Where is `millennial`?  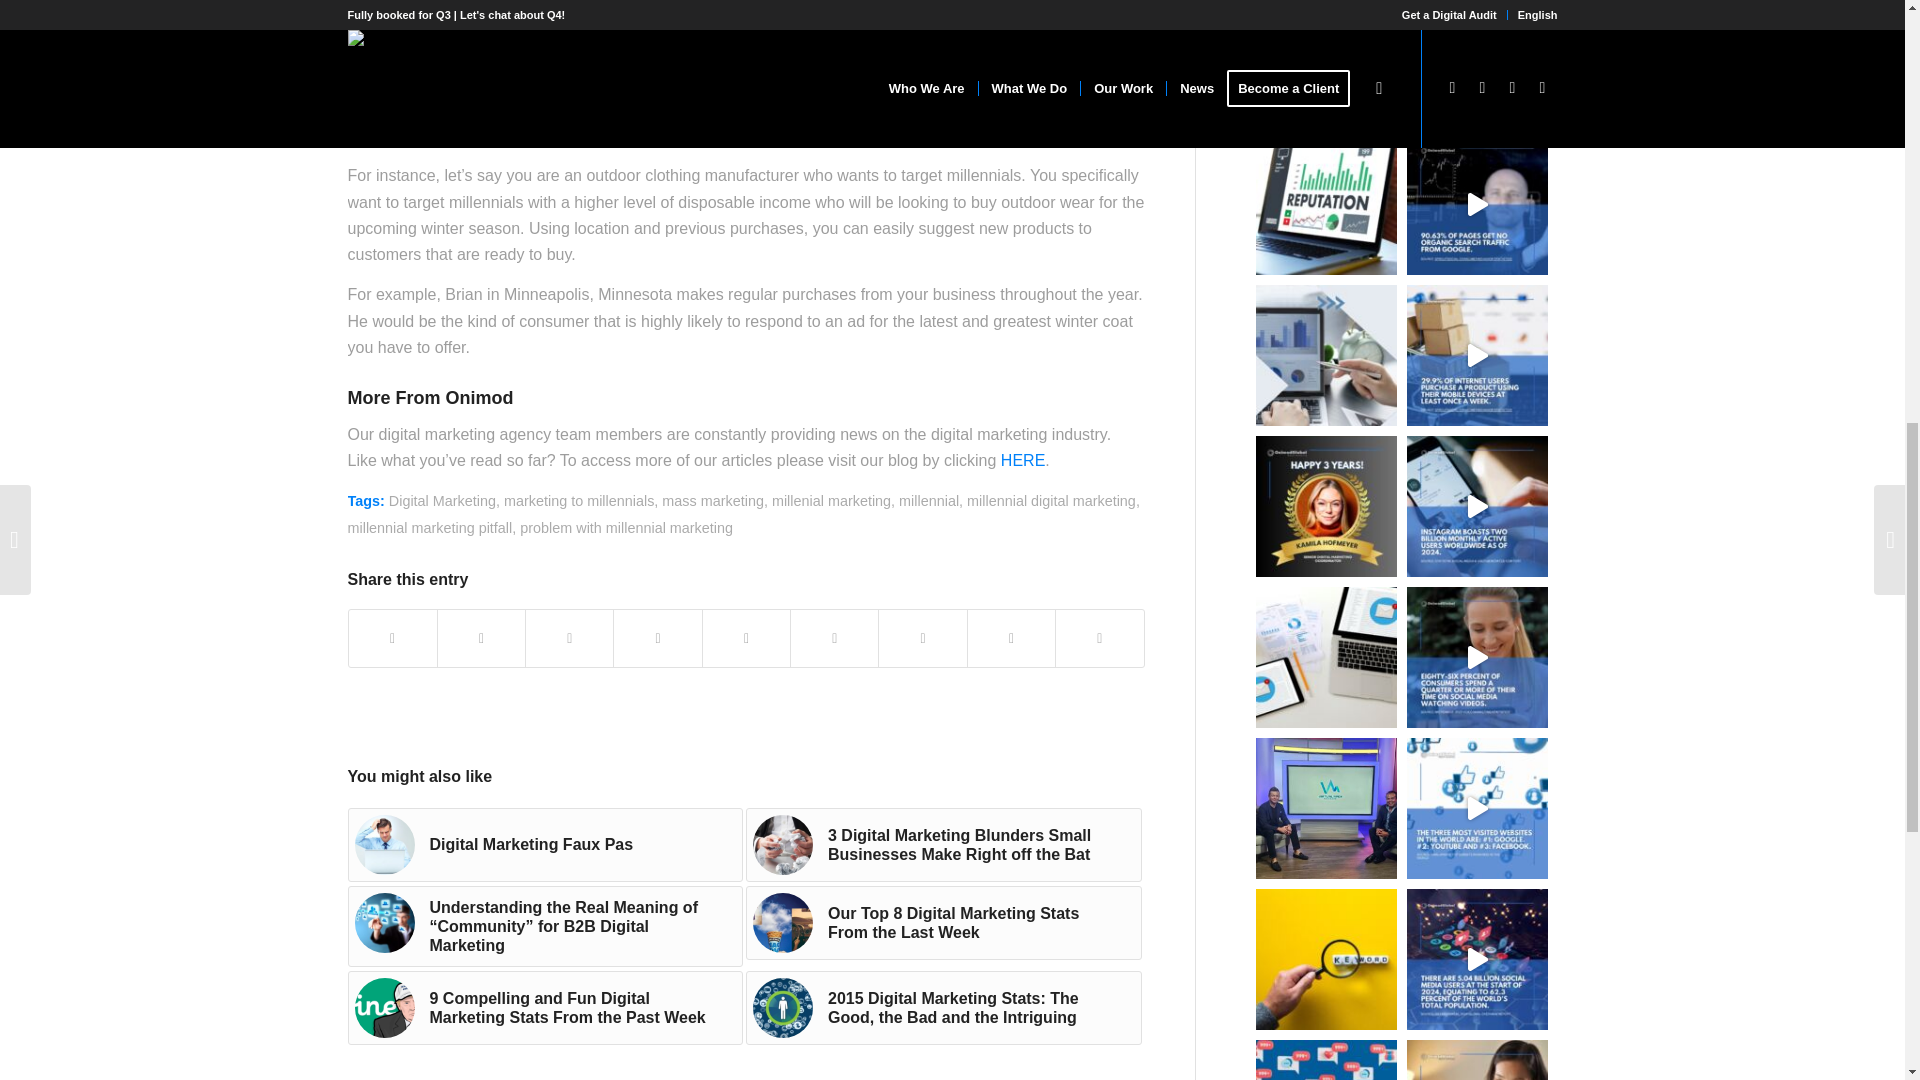 millennial is located at coordinates (928, 500).